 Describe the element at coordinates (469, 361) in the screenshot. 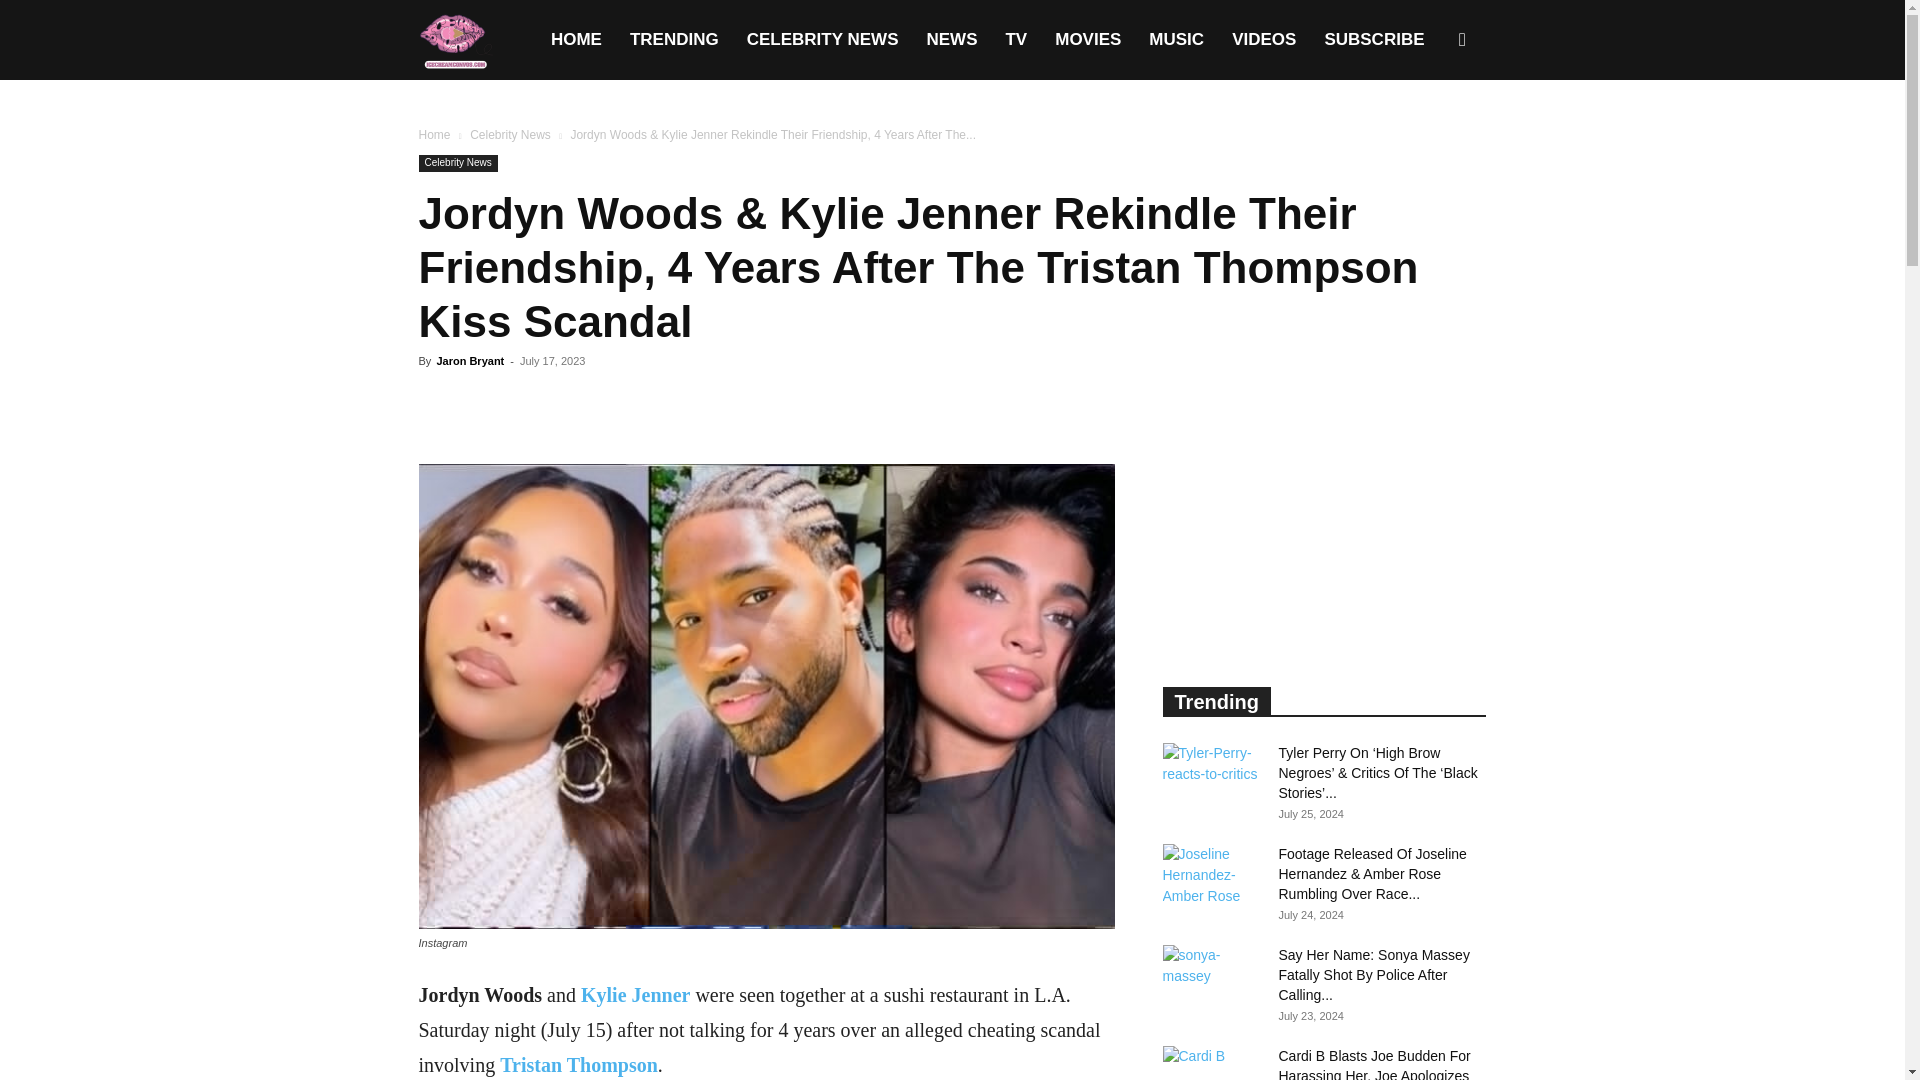

I see `Jaron Bryant` at that location.